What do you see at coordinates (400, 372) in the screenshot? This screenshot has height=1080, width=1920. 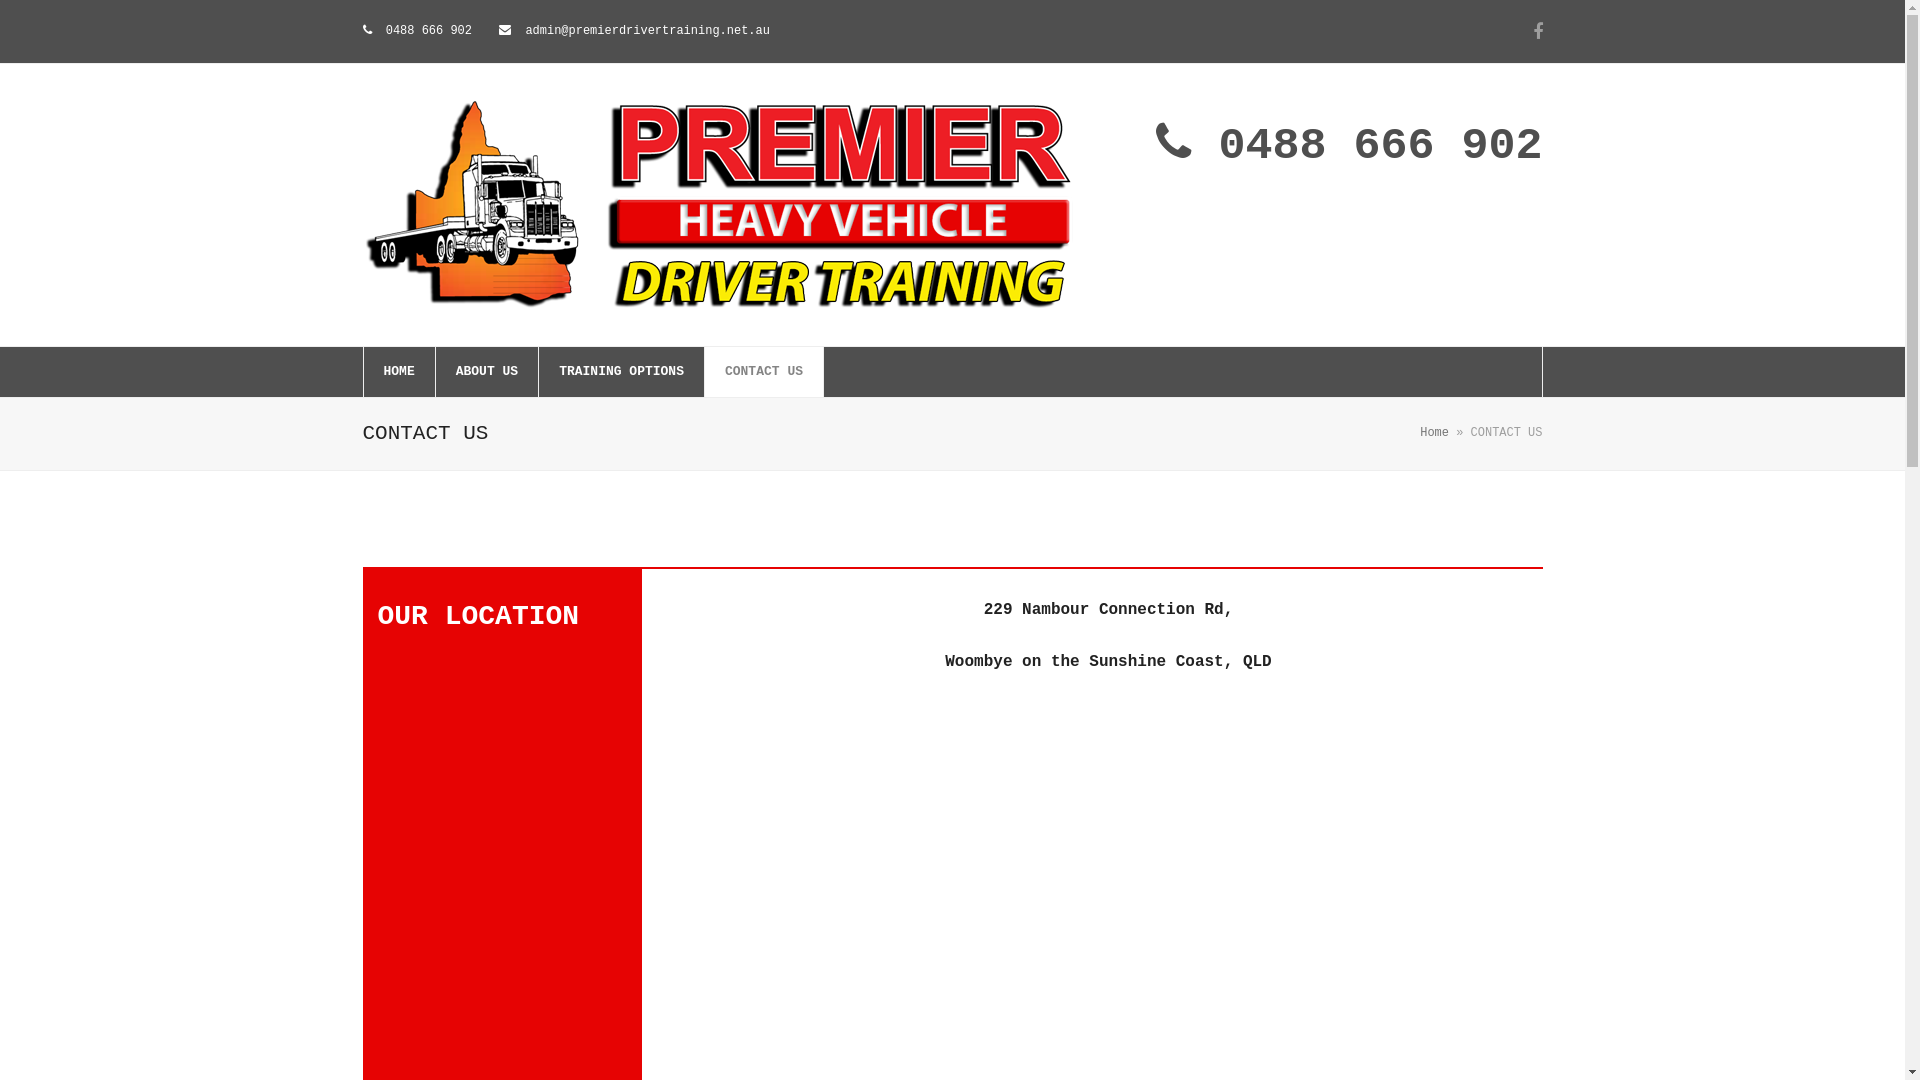 I see `HOME` at bounding box center [400, 372].